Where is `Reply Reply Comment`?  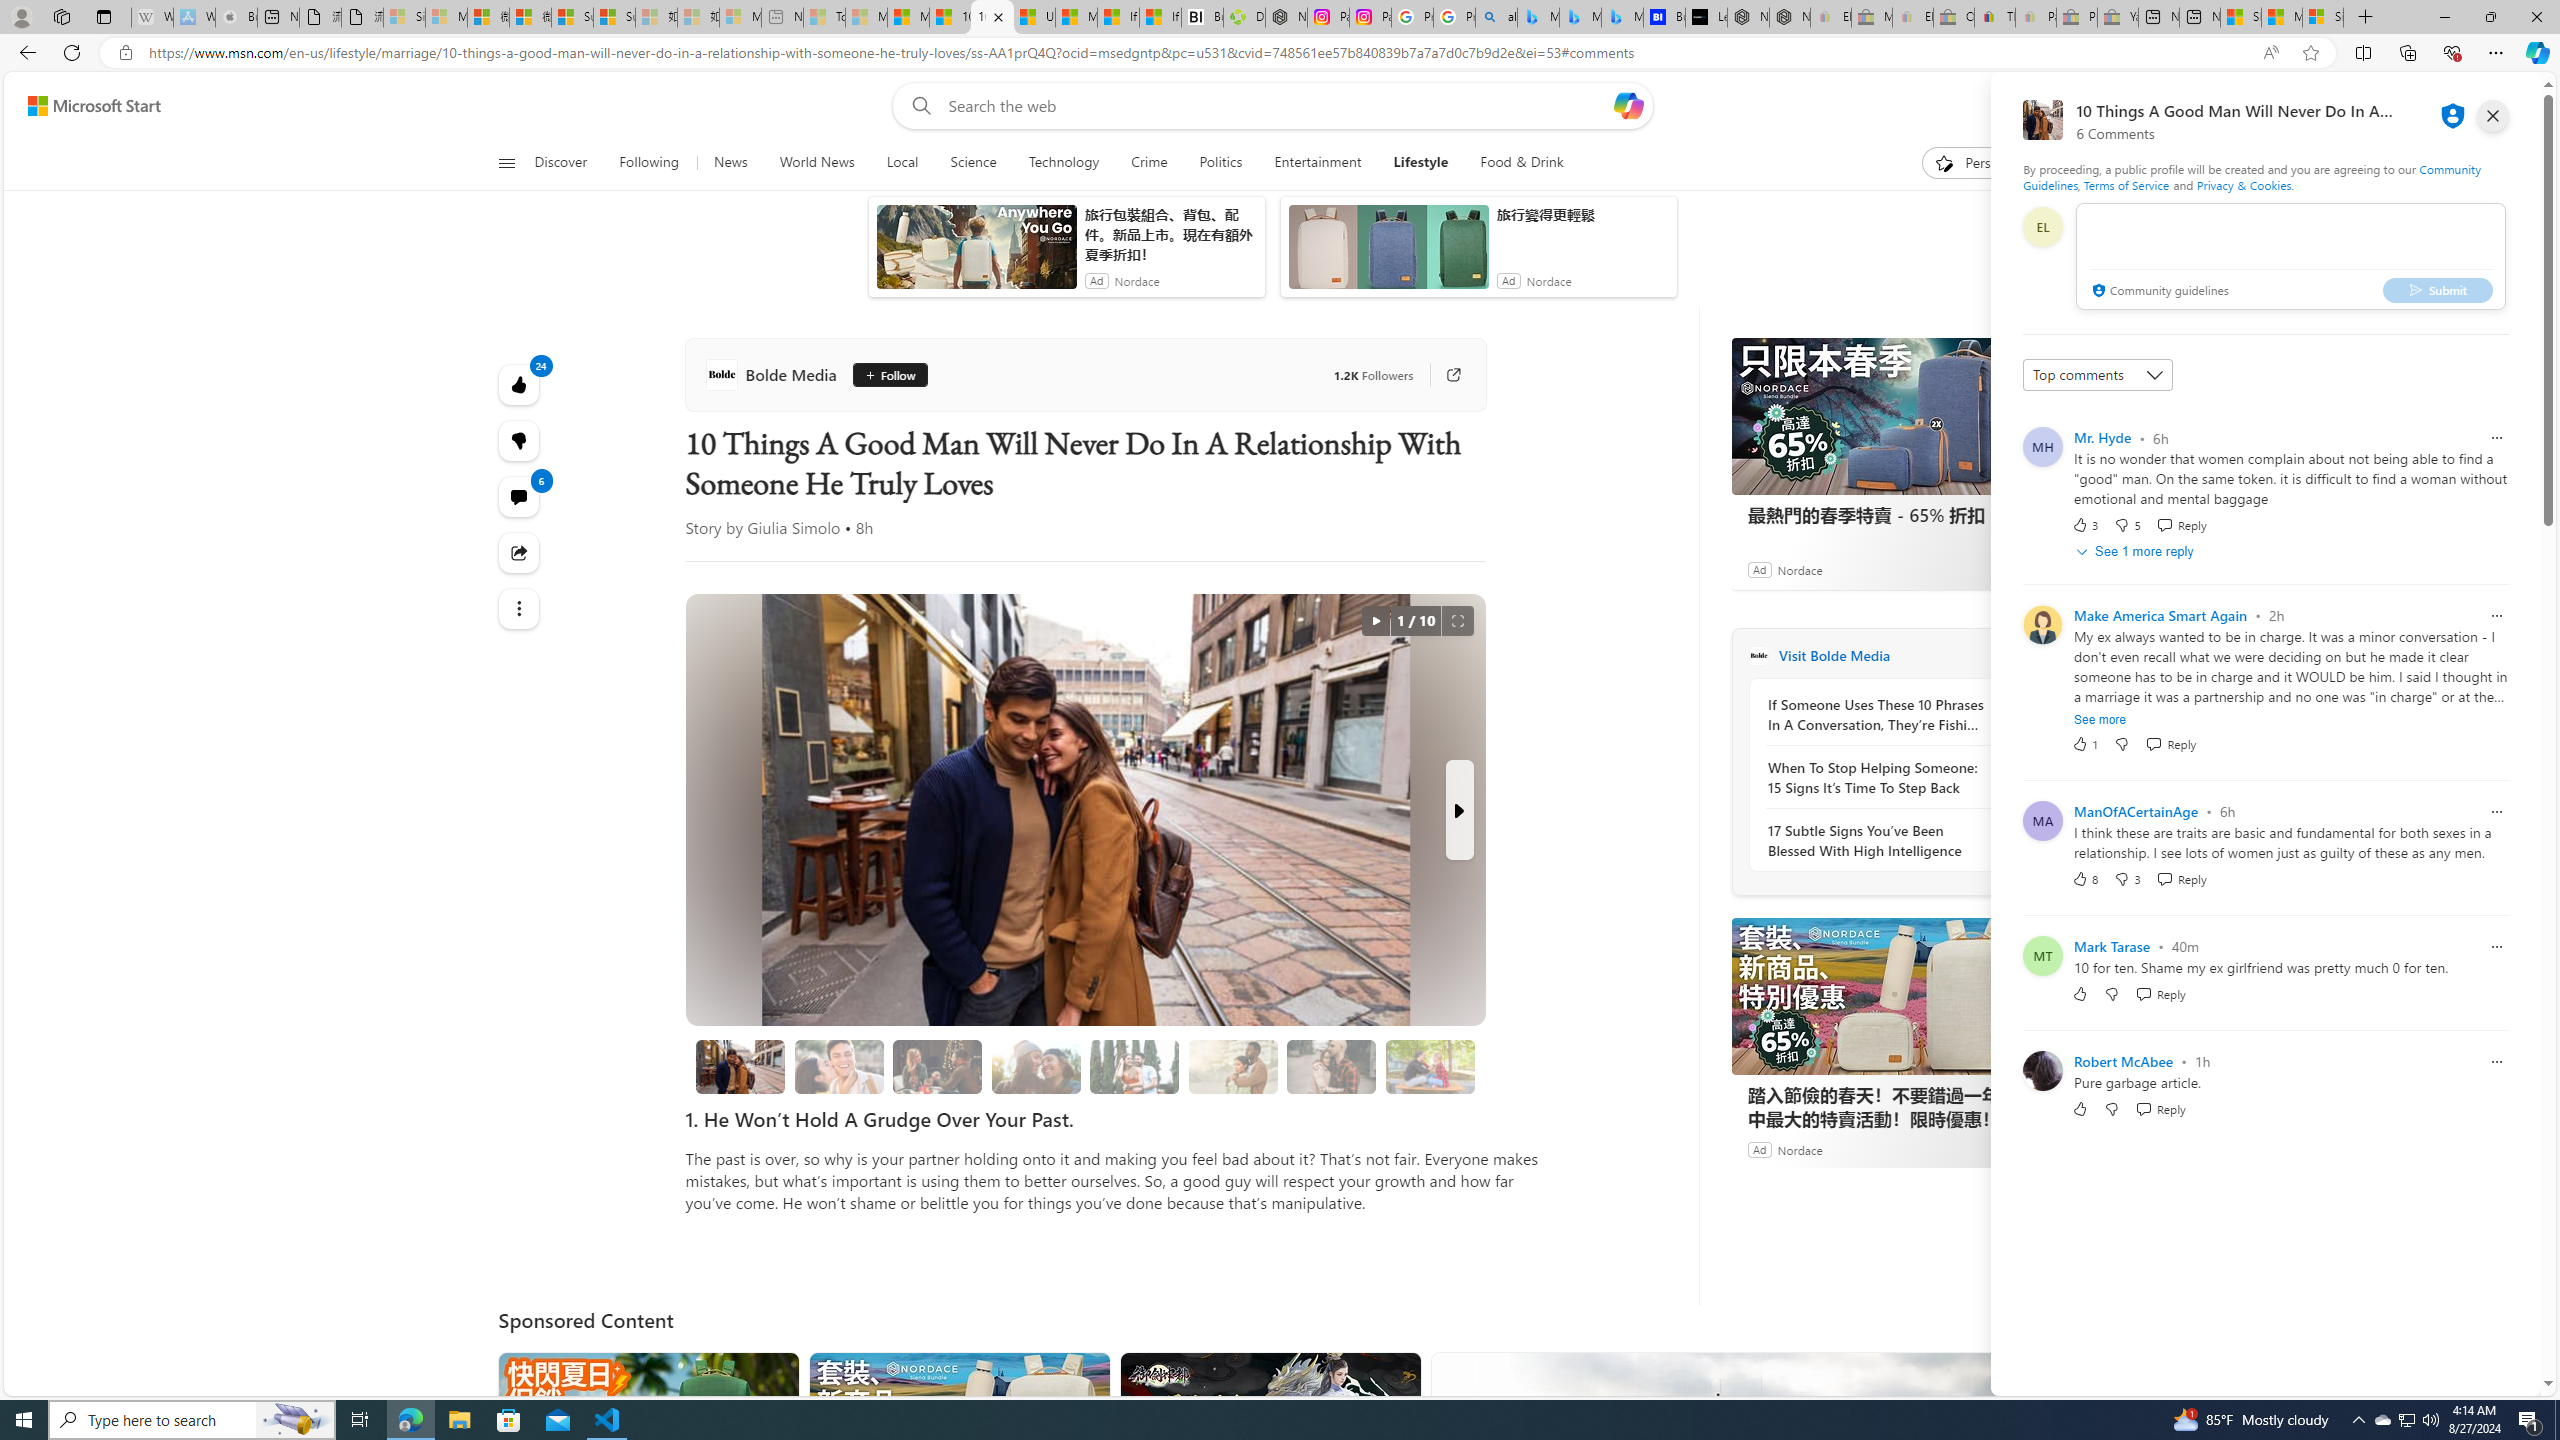 Reply Reply Comment is located at coordinates (2160, 1108).